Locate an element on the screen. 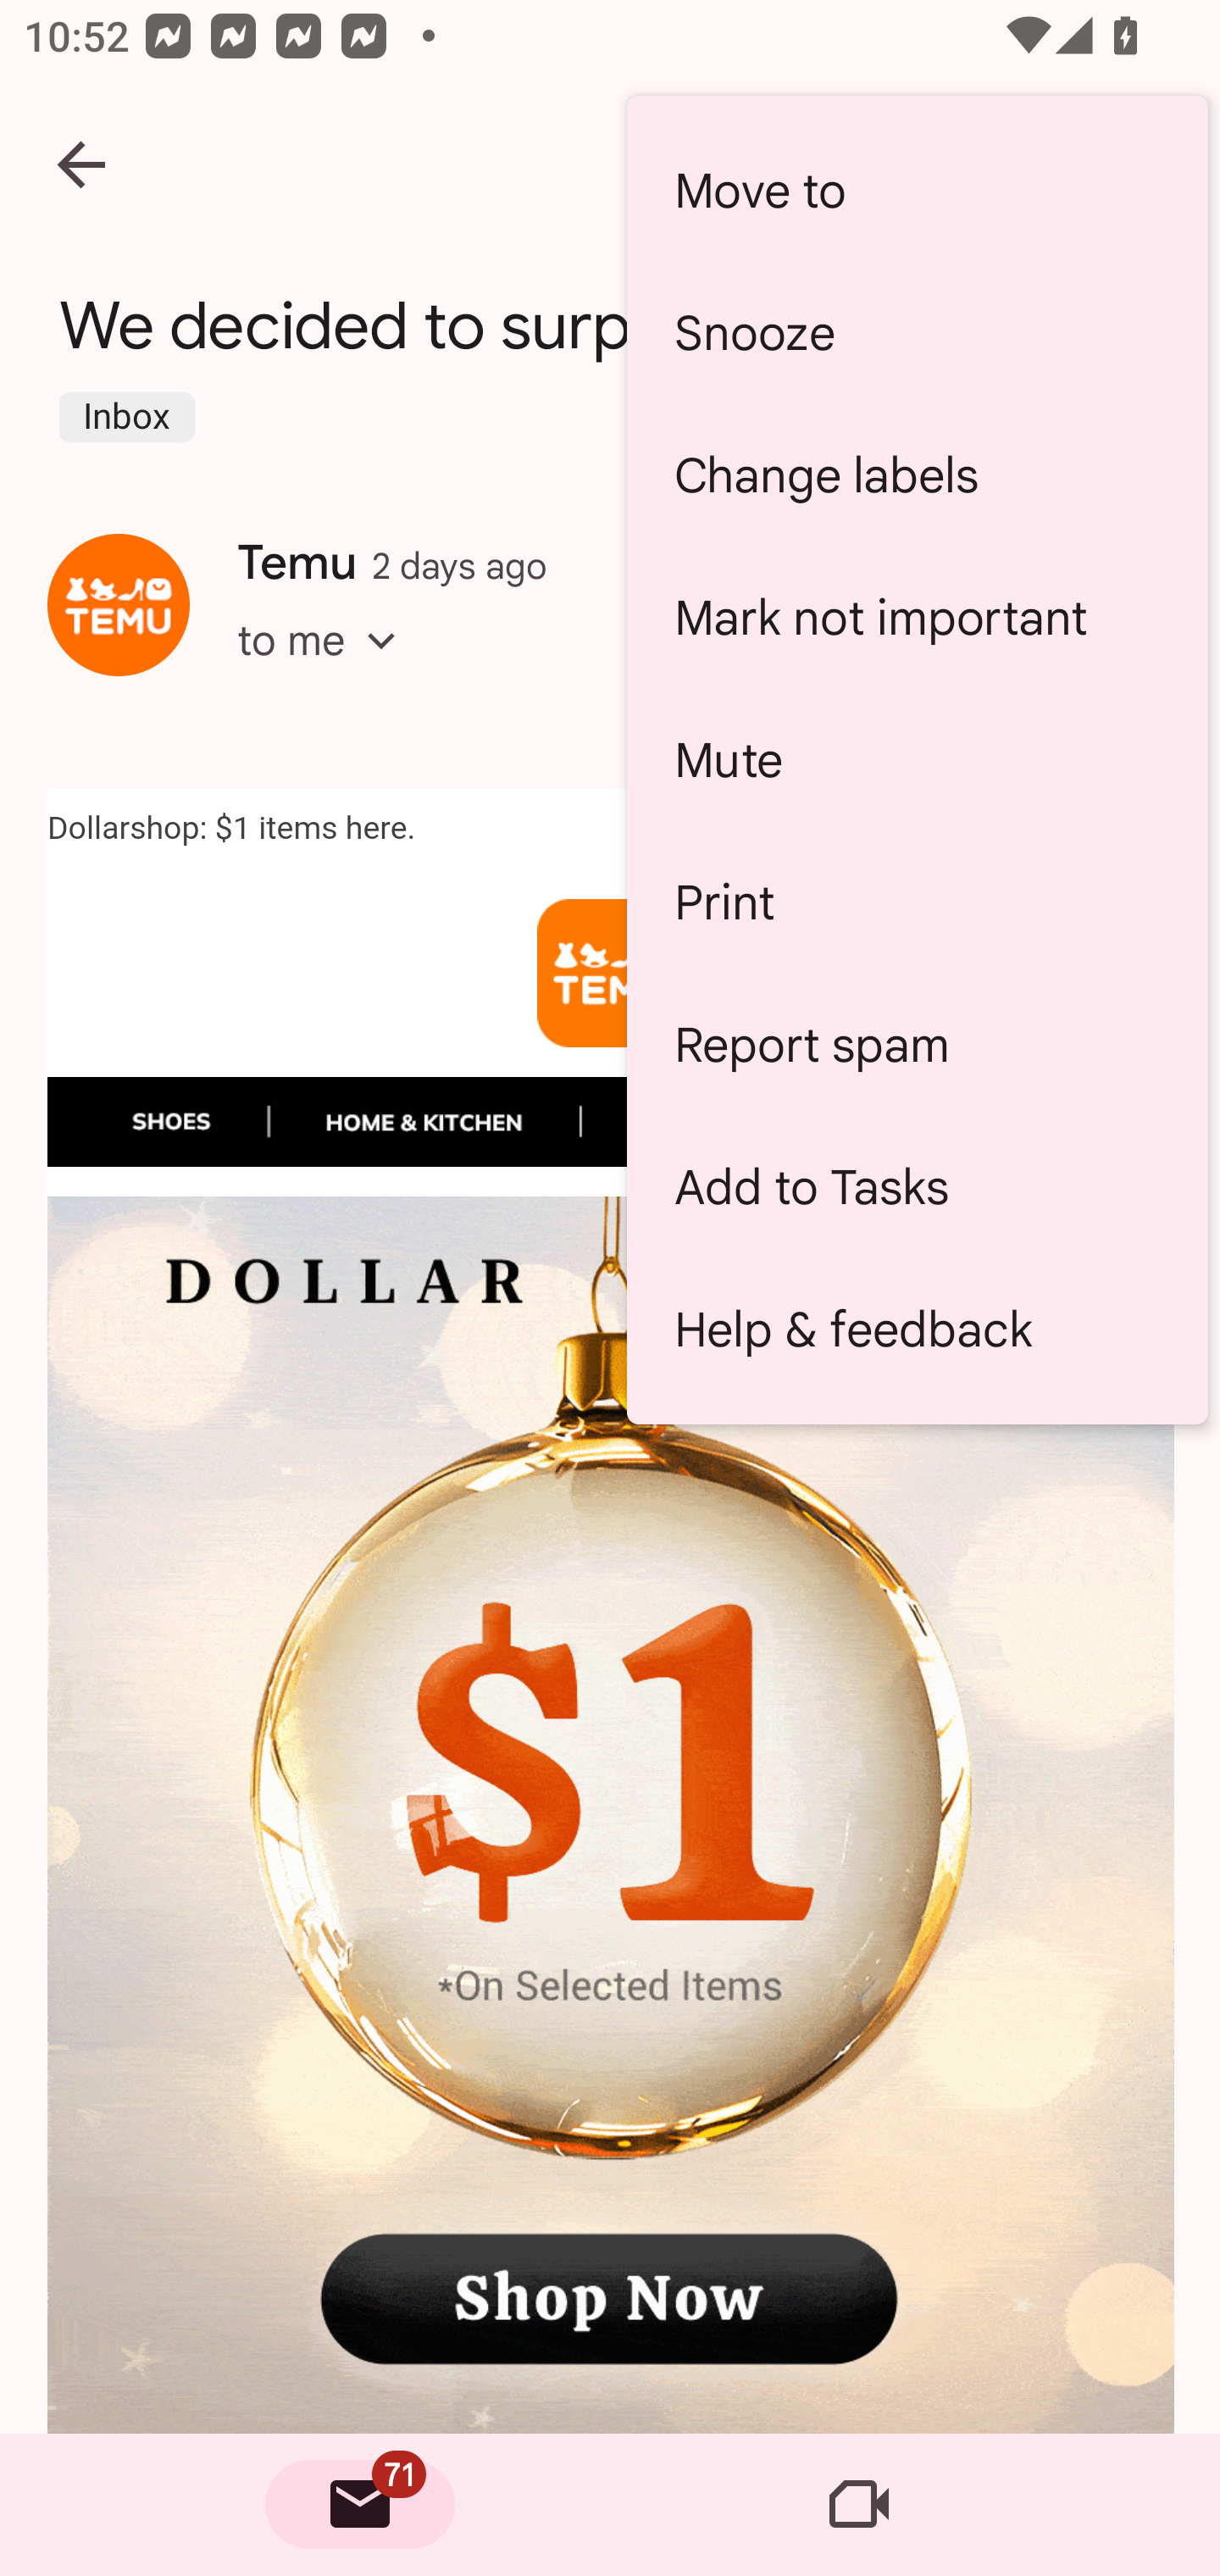  Help & feedback is located at coordinates (917, 1329).